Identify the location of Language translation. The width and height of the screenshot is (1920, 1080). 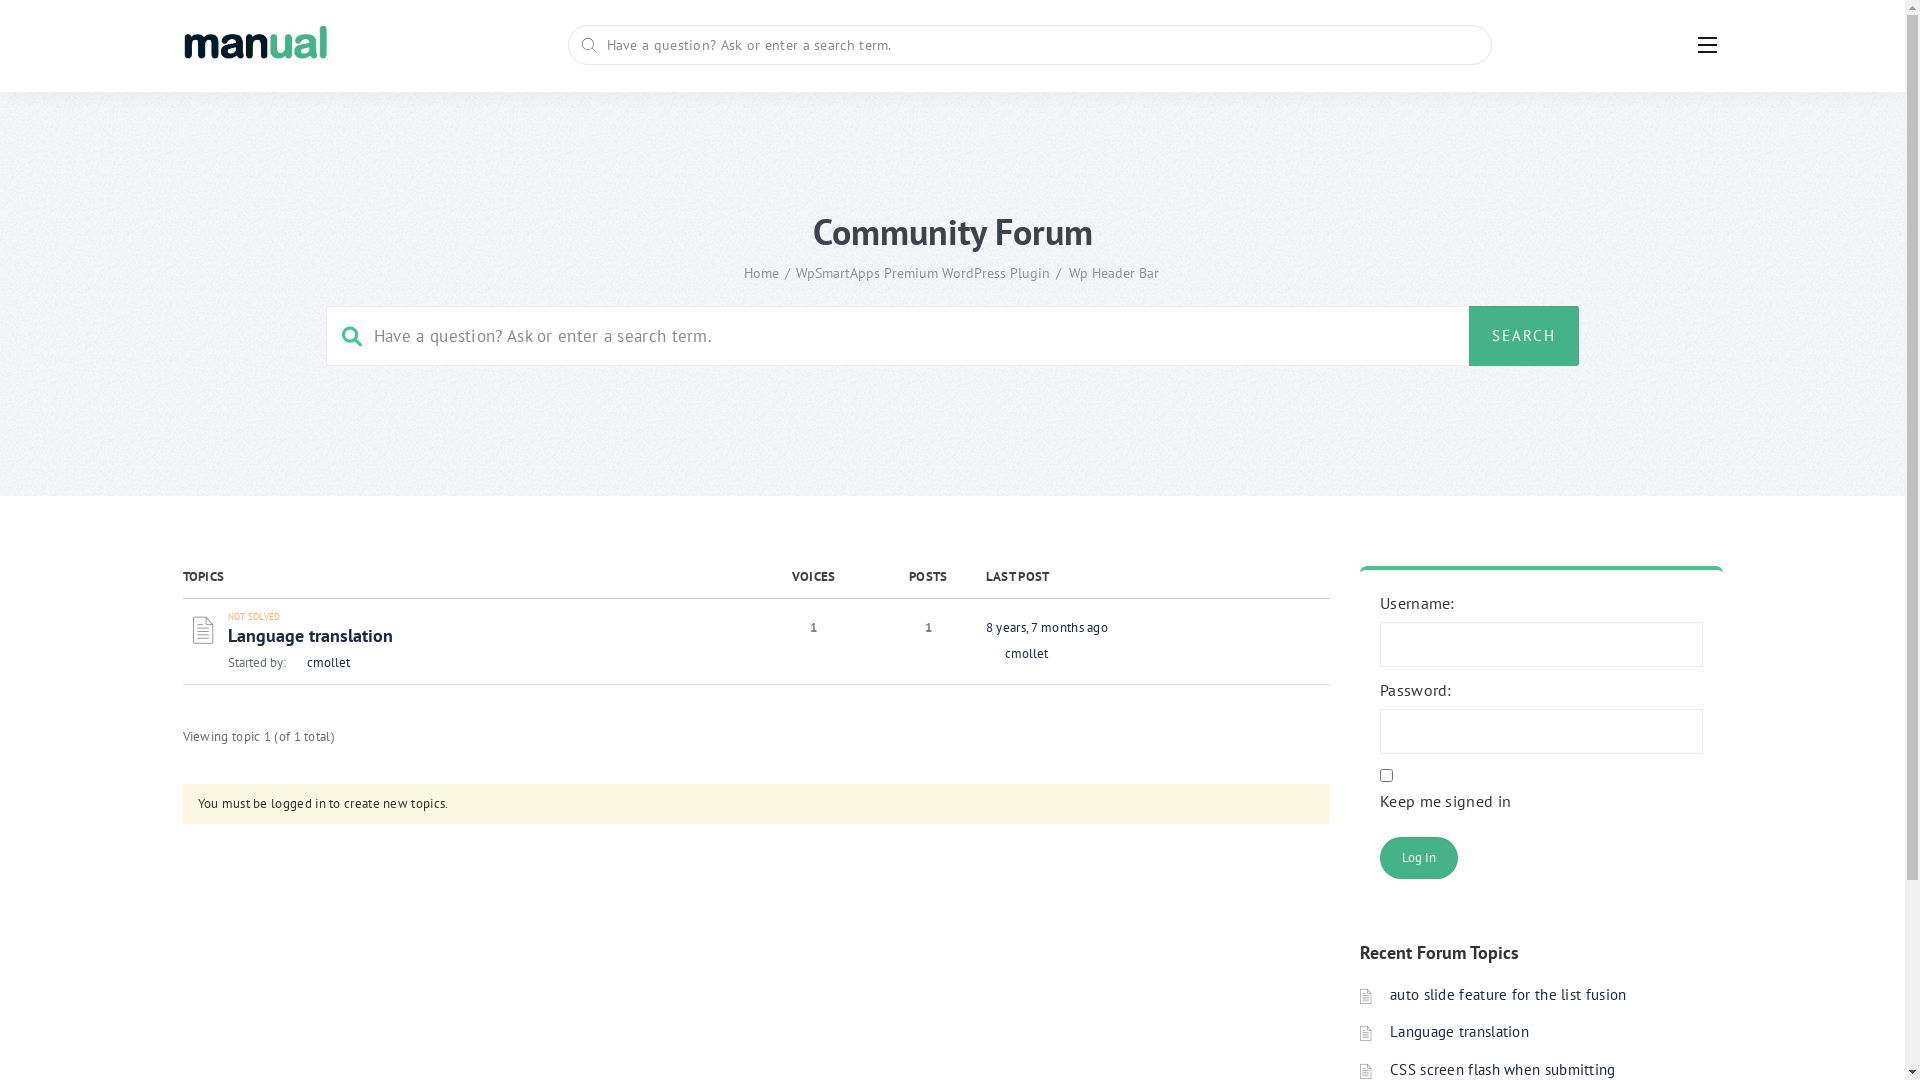
(1460, 1032).